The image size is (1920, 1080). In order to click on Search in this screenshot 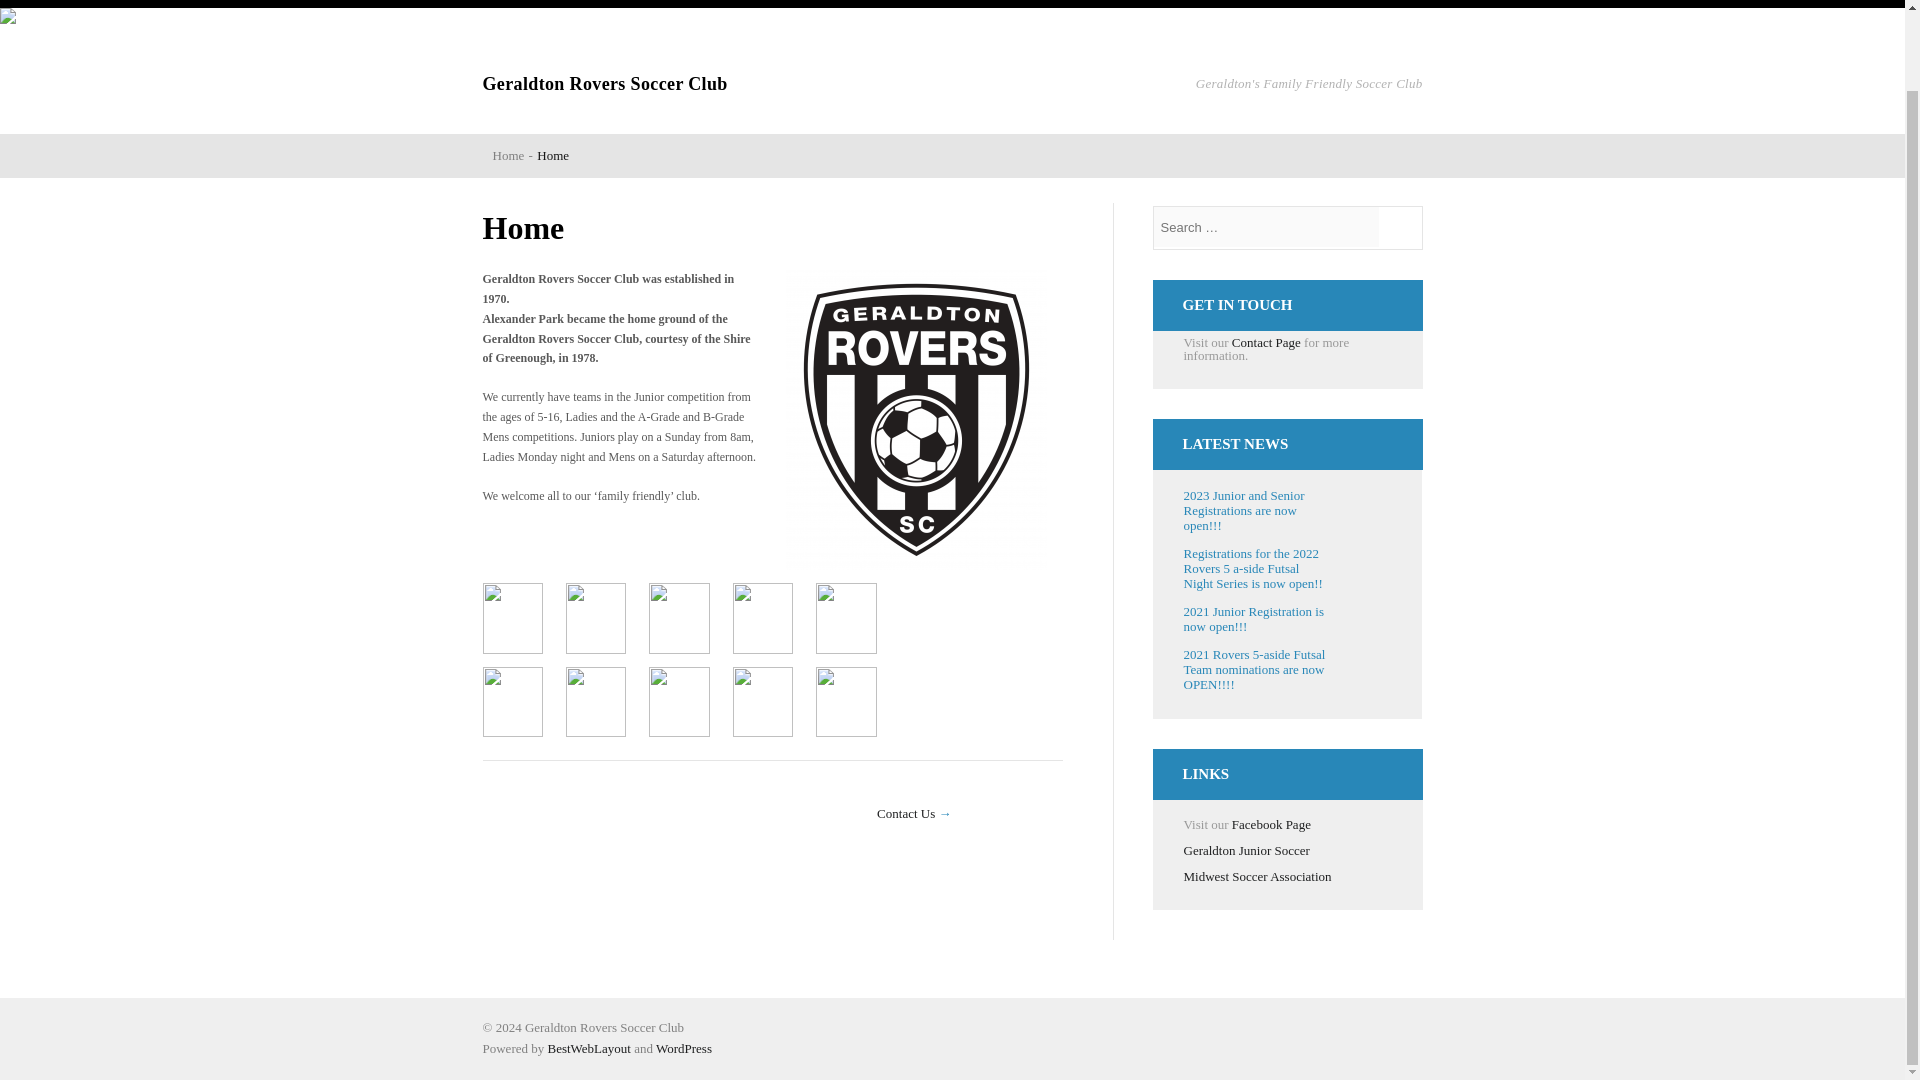, I will do `click(1402, 228)`.